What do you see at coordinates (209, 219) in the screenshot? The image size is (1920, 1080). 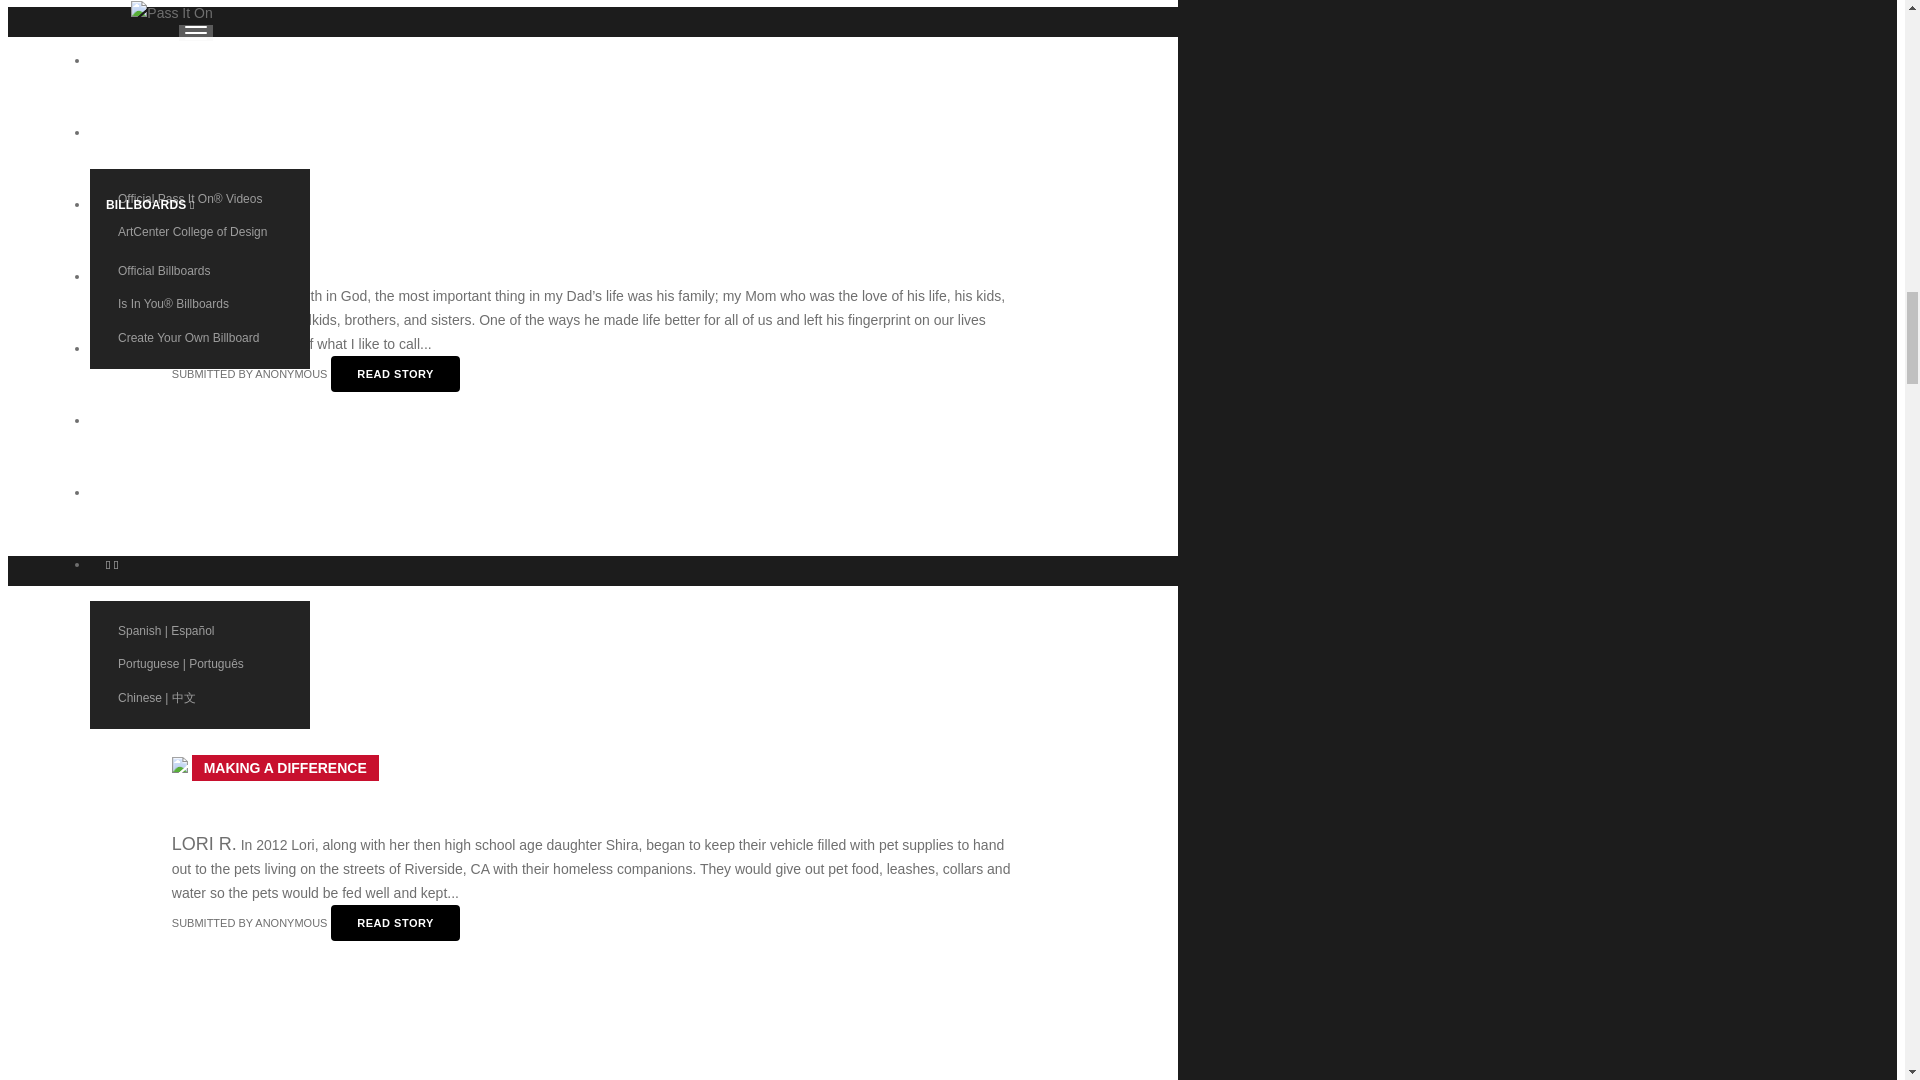 I see `FAMILY` at bounding box center [209, 219].